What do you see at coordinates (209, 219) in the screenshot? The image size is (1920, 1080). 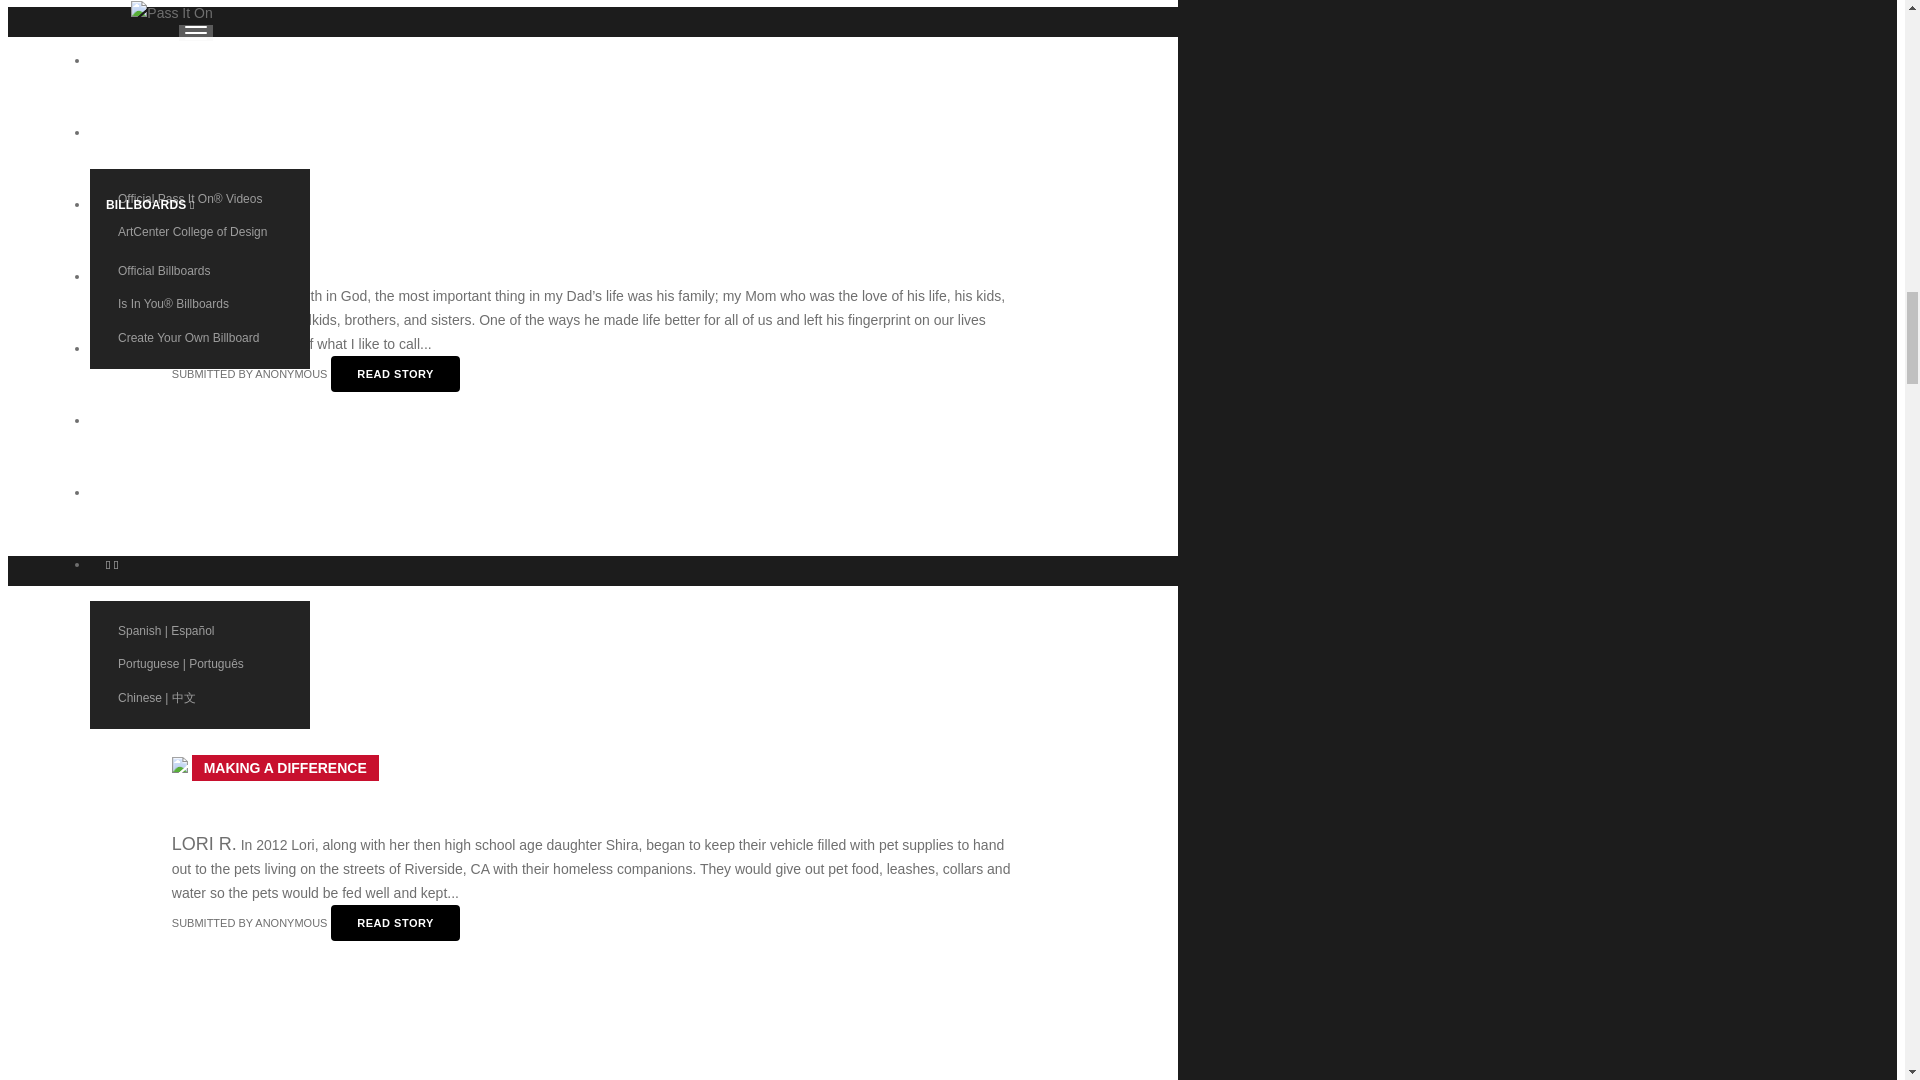 I see `FAMILY` at bounding box center [209, 219].